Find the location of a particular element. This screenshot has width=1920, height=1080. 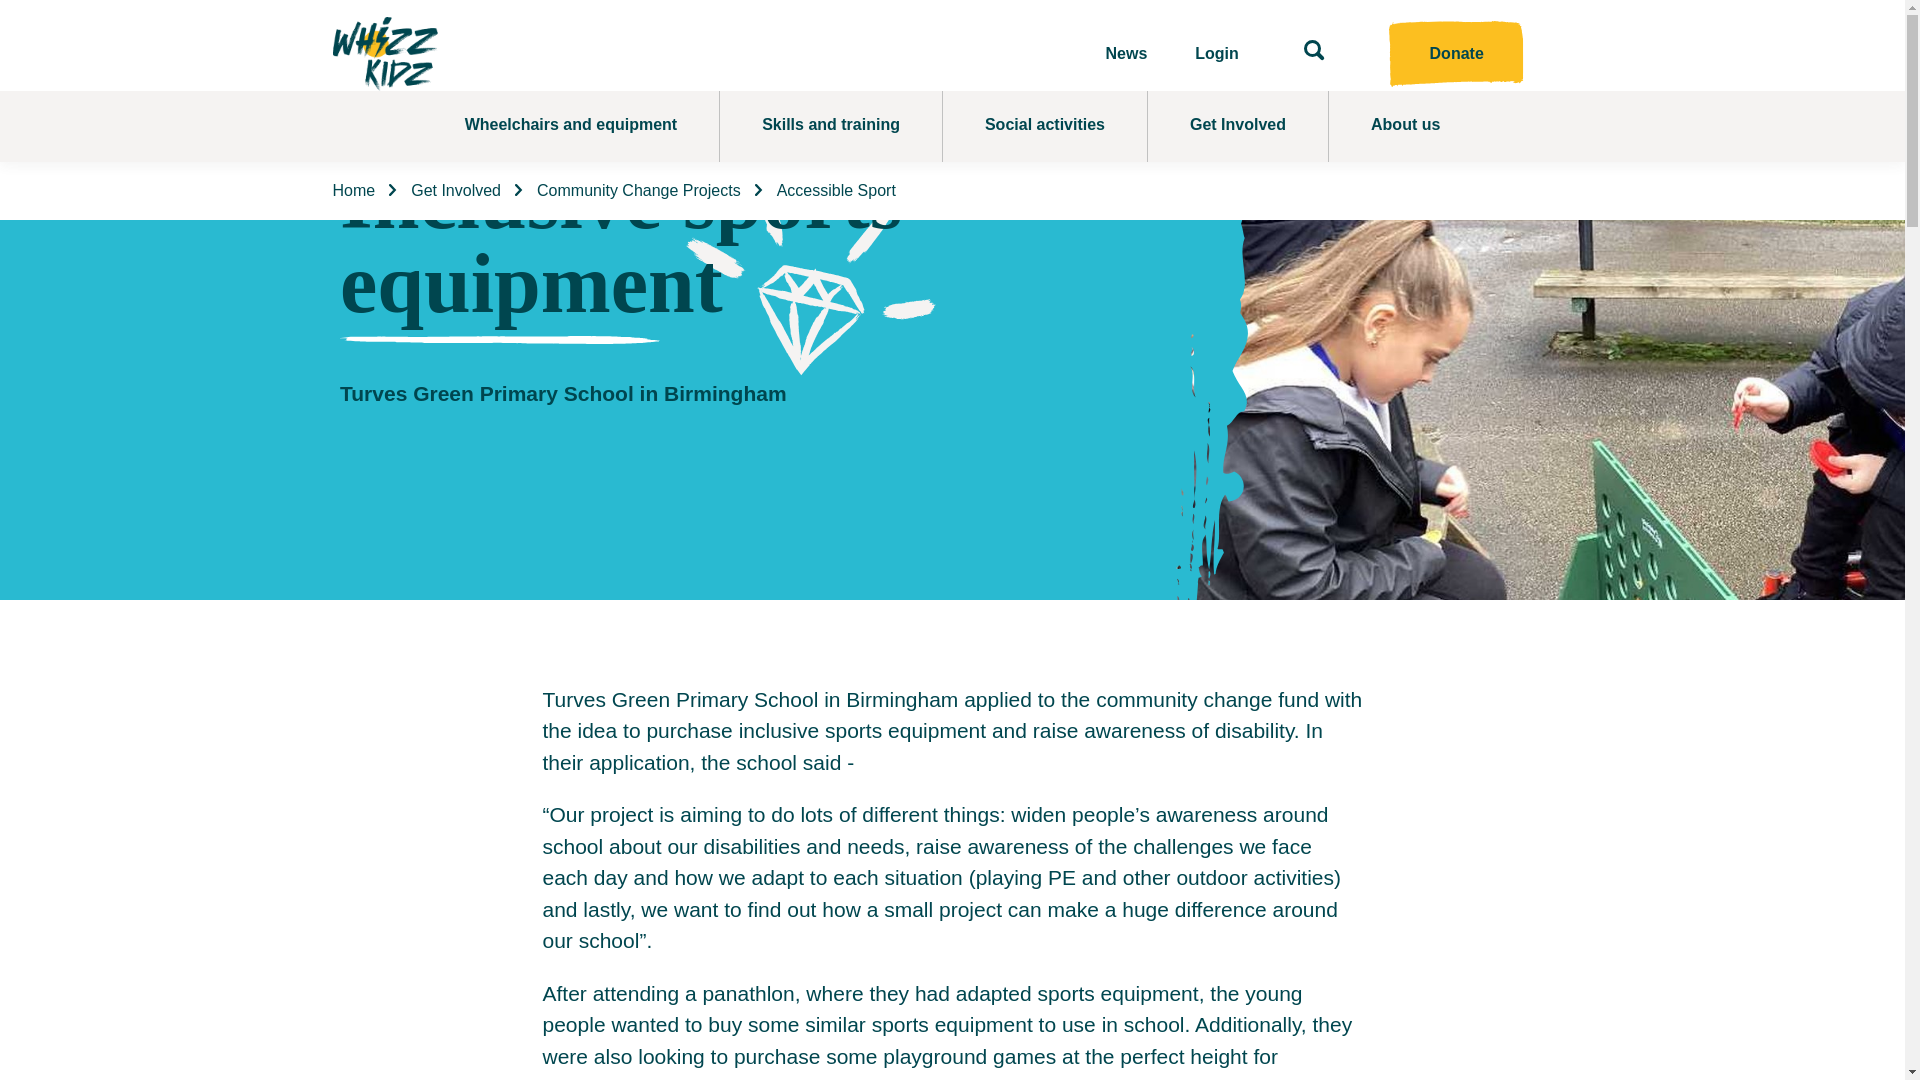

Whizz-Kidz is located at coordinates (384, 54).